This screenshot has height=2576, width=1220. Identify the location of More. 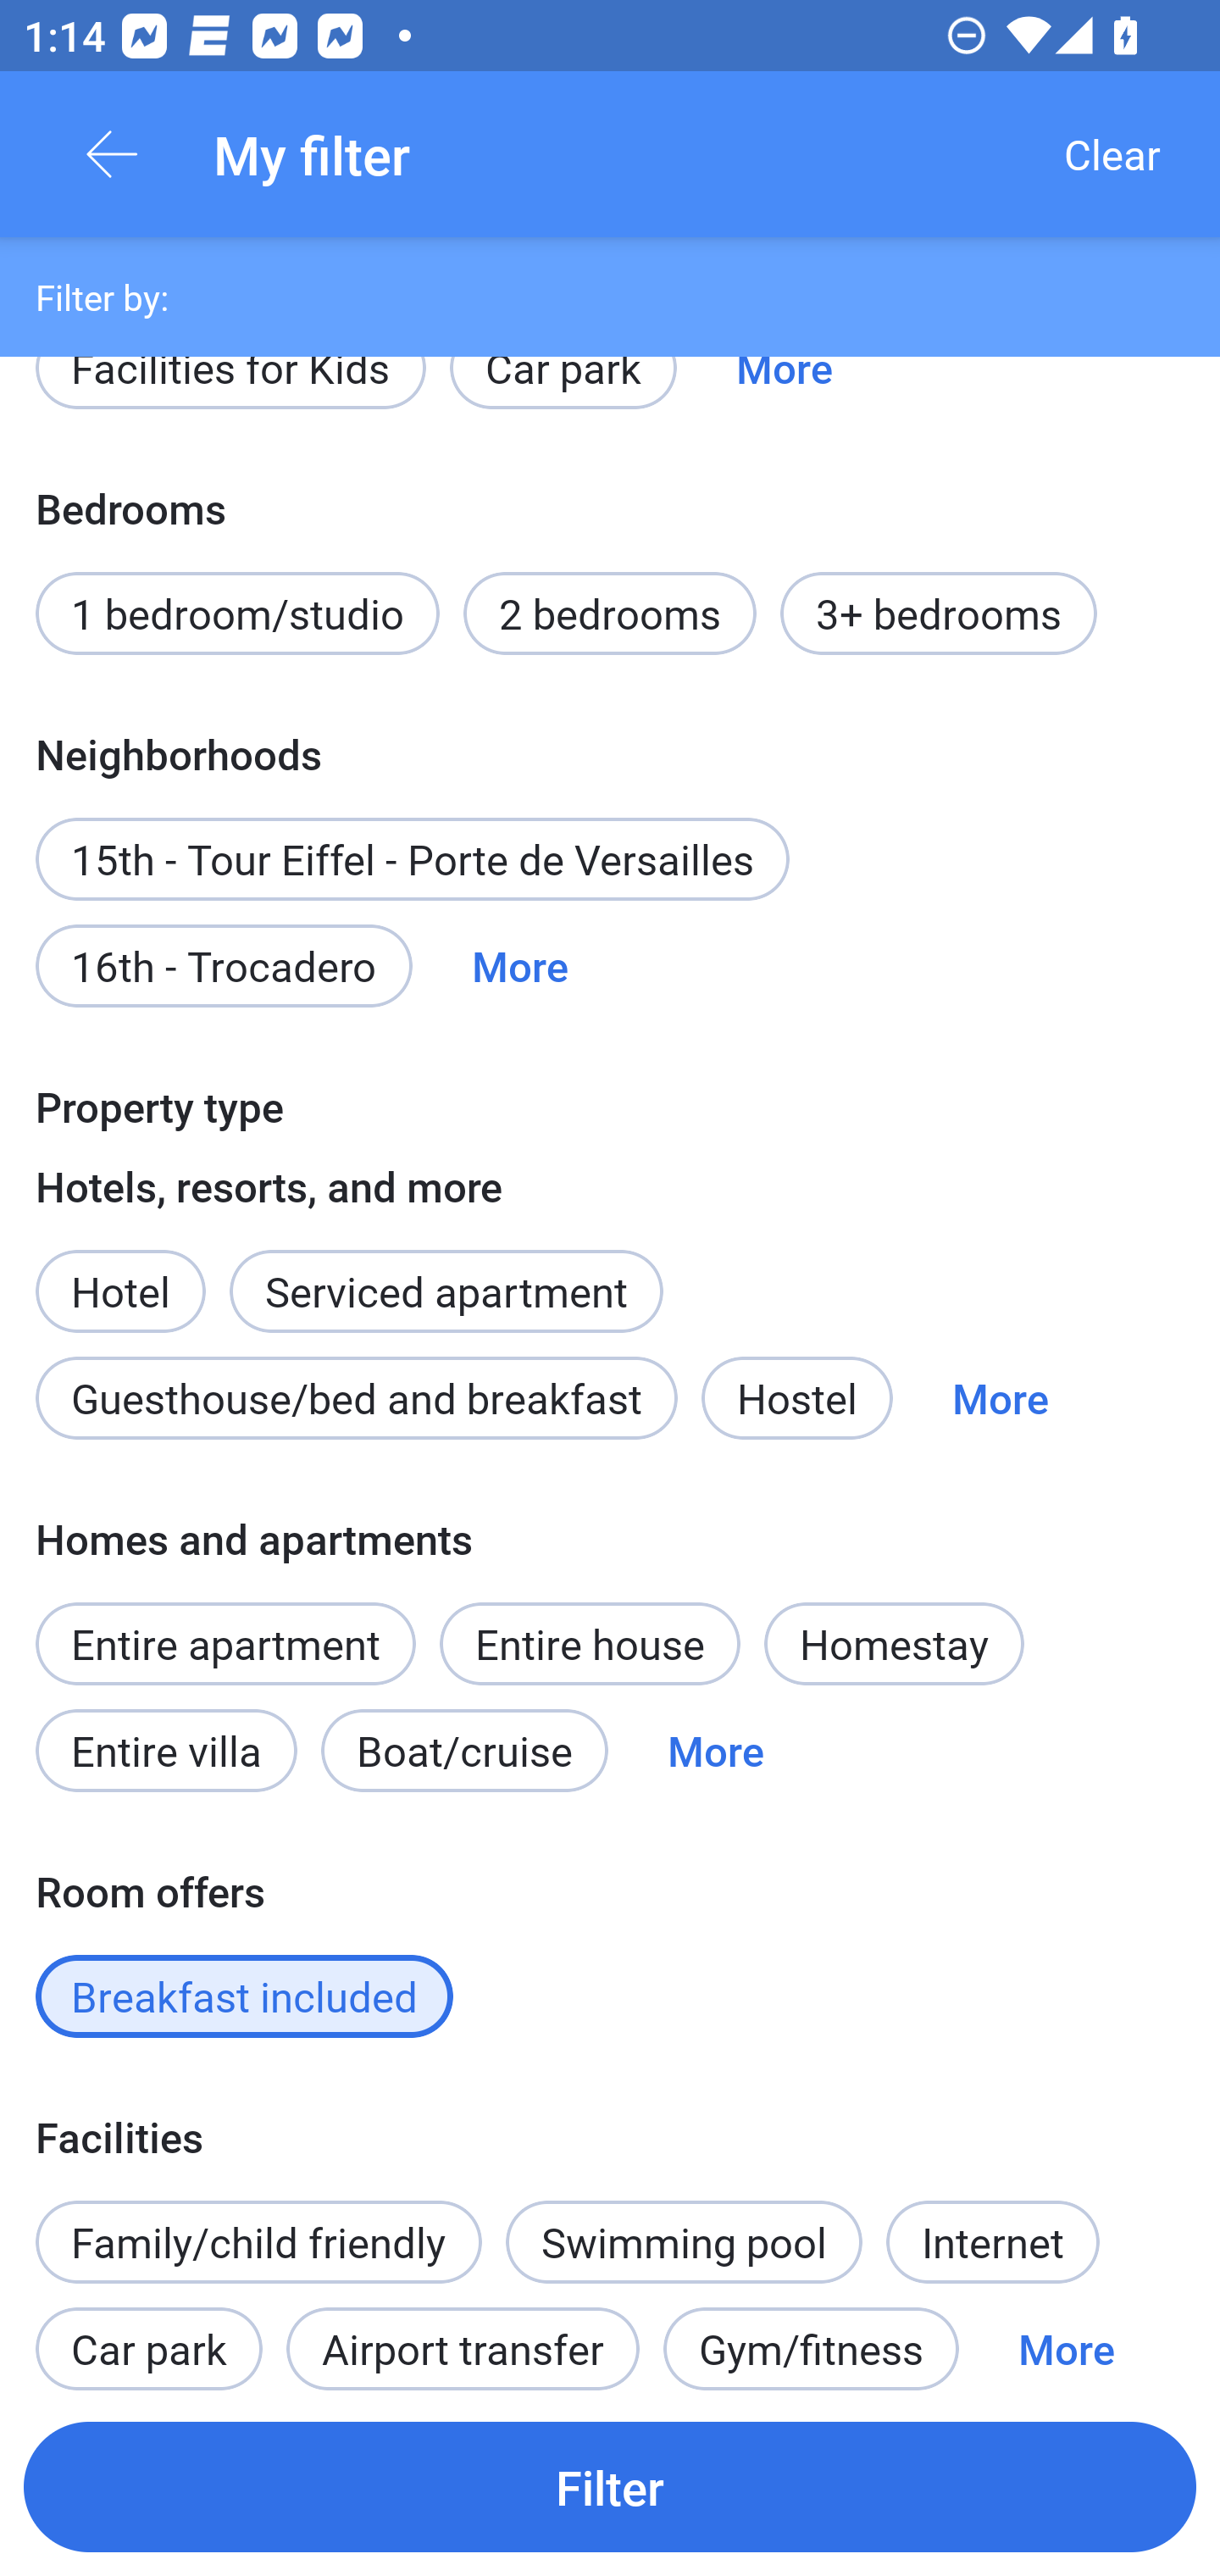
(785, 397).